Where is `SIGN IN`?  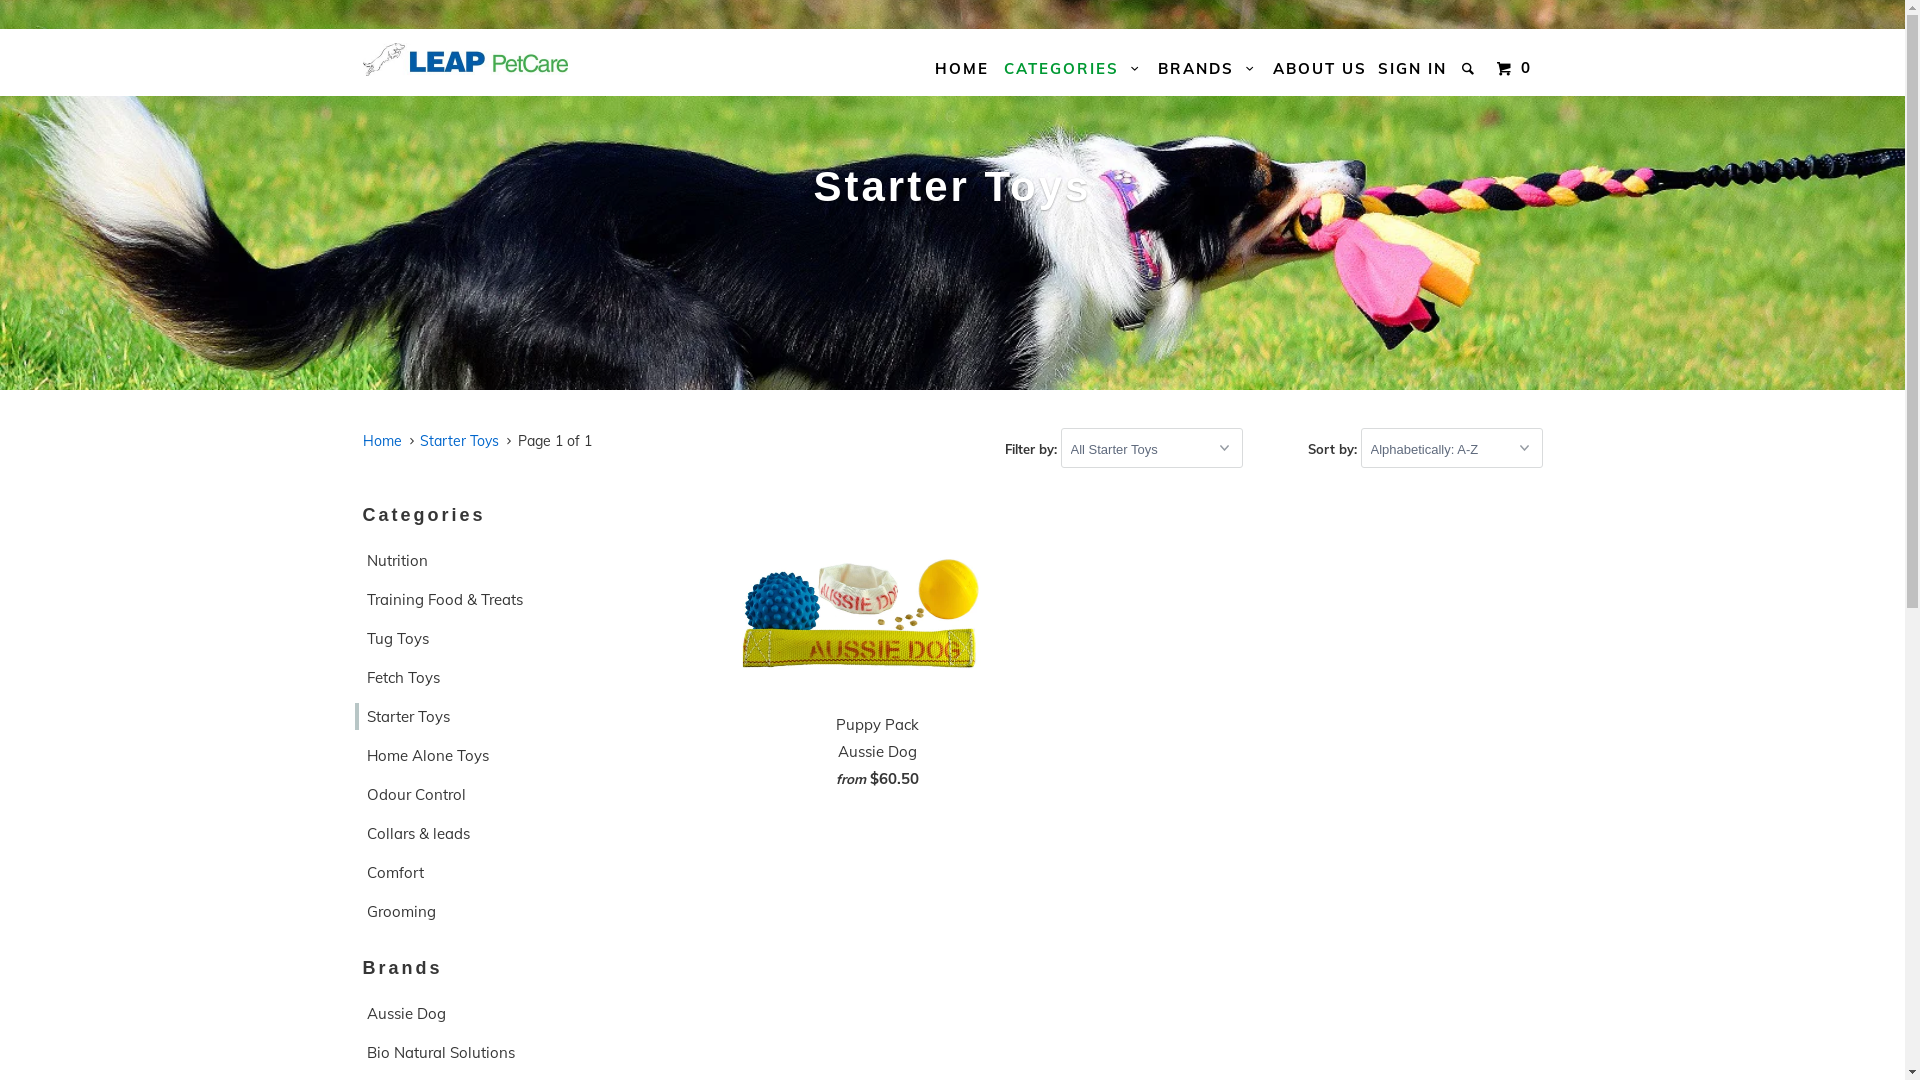
SIGN IN is located at coordinates (1412, 68).